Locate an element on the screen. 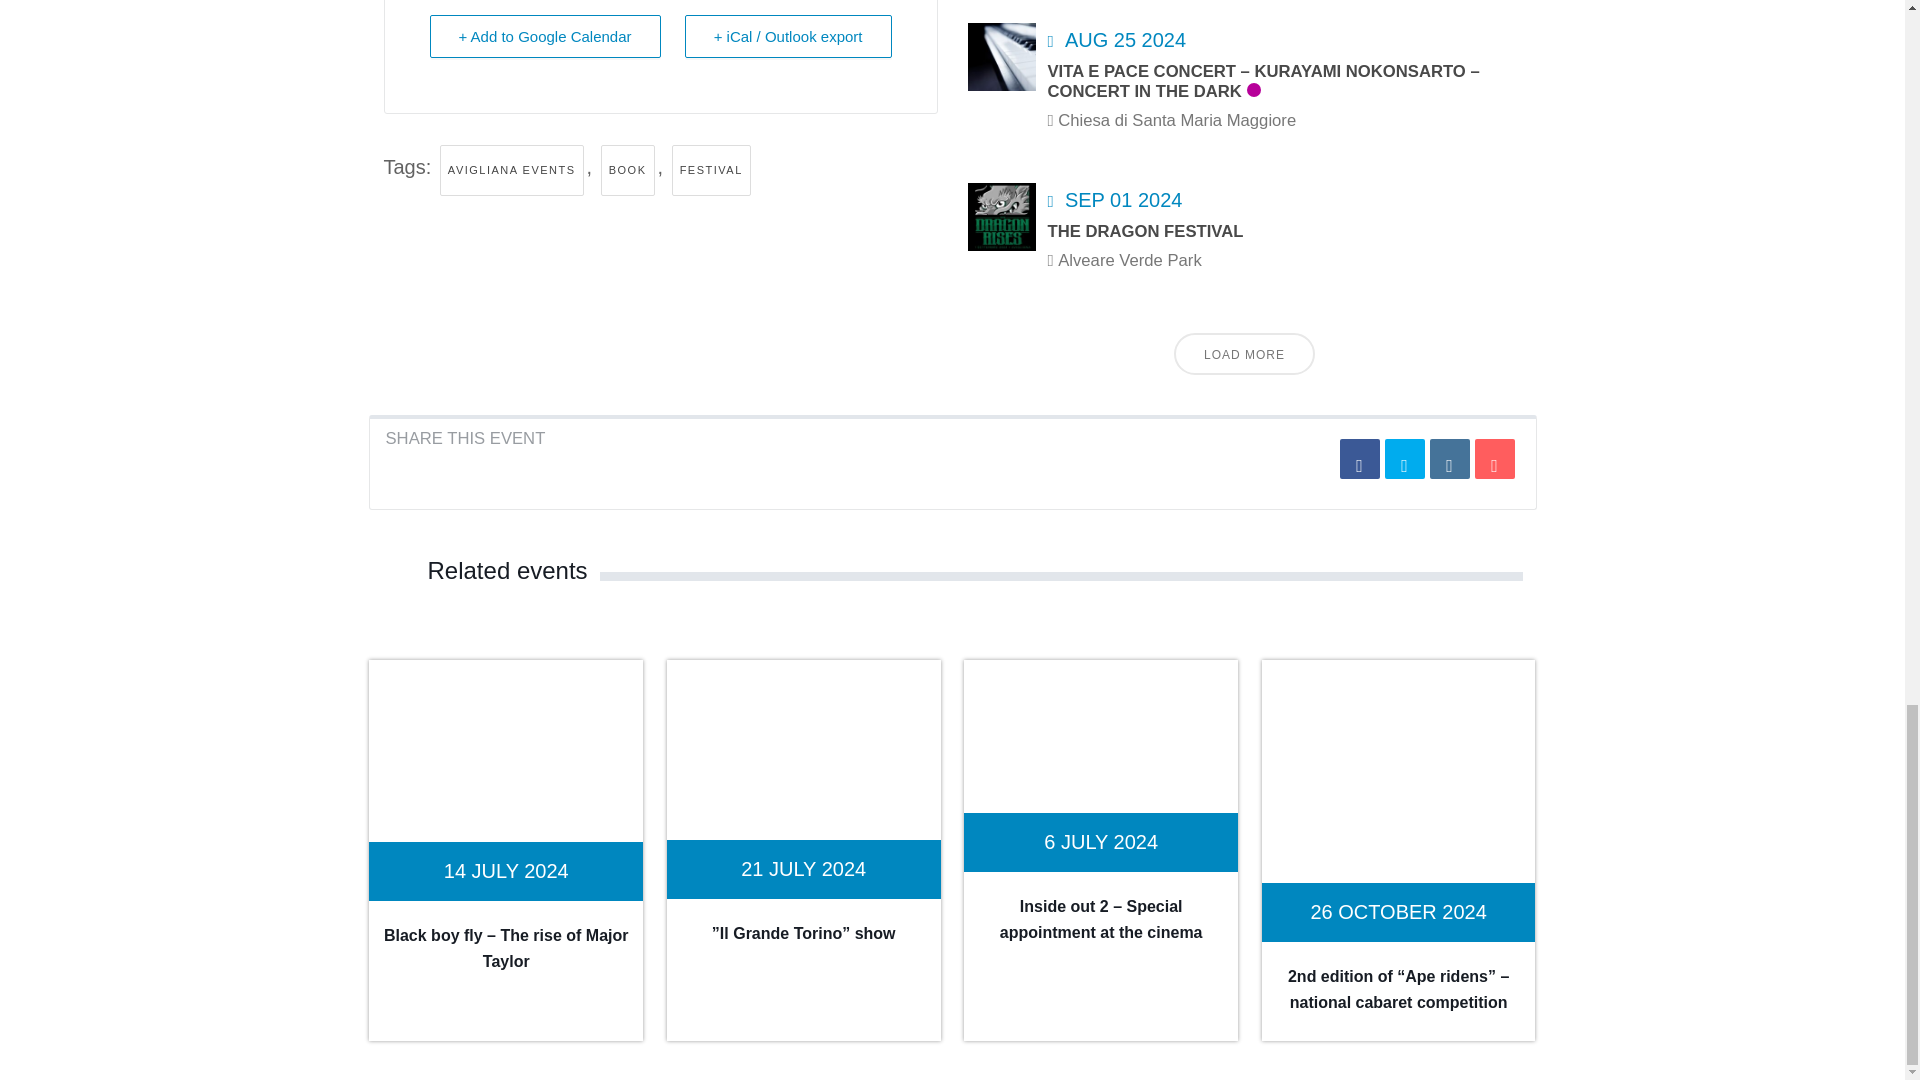 This screenshot has height=1080, width=1920. Tweet is located at coordinates (1404, 458).